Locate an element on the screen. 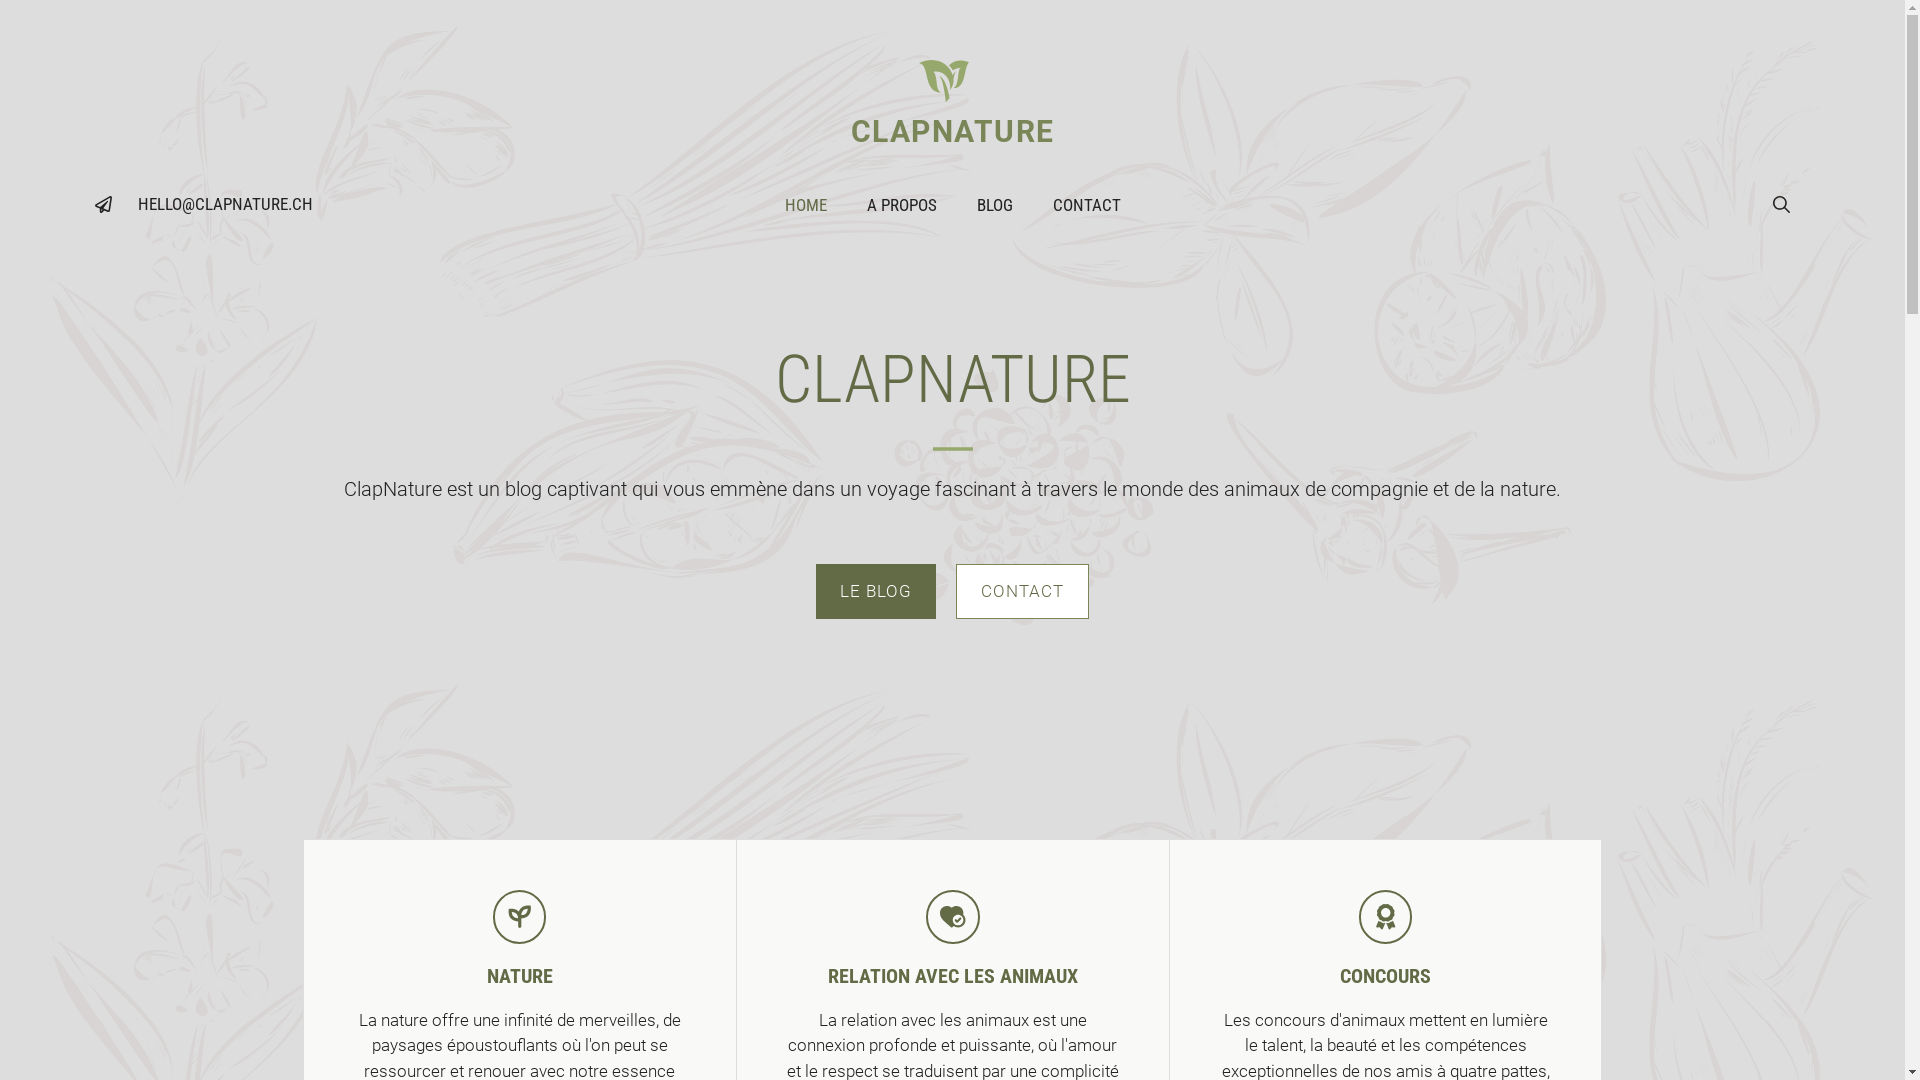 Image resolution: width=1920 pixels, height=1080 pixels. HOME is located at coordinates (805, 205).